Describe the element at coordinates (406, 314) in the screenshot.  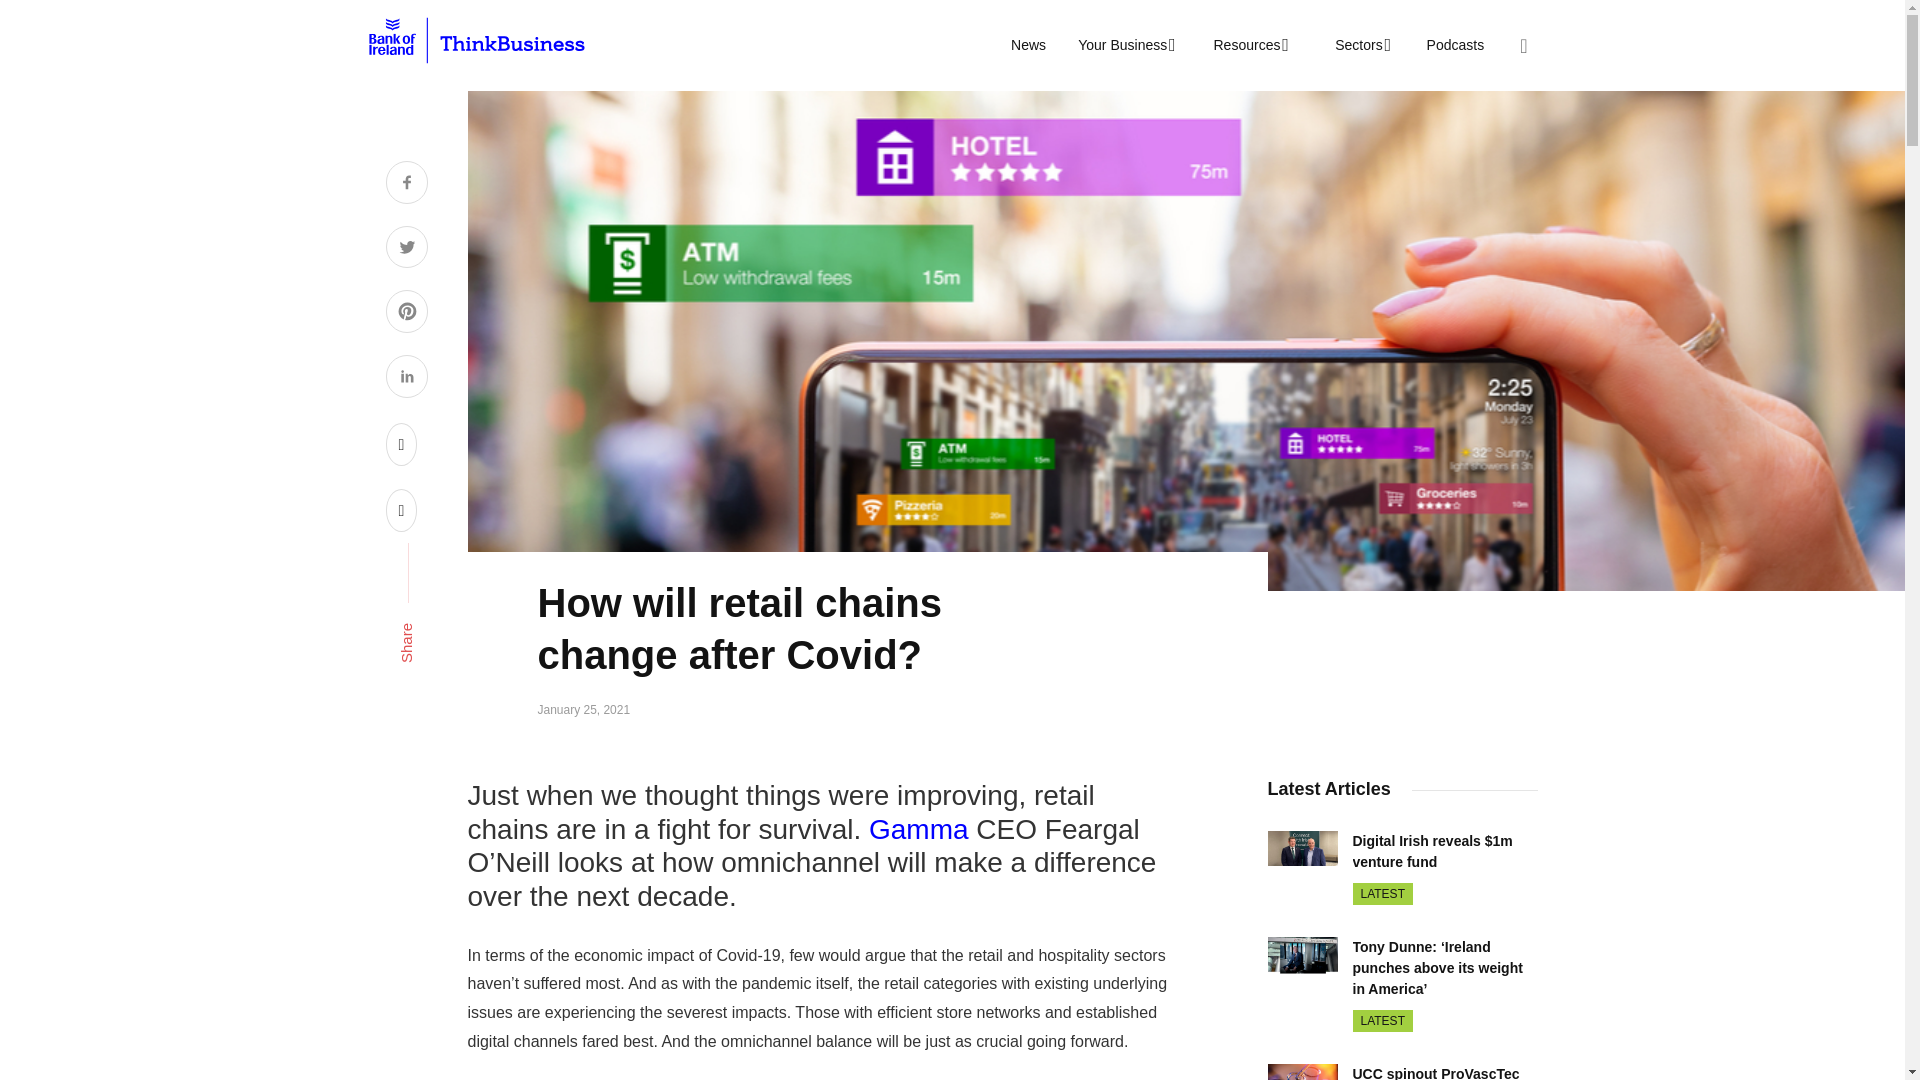
I see `Share on Pinterest` at that location.